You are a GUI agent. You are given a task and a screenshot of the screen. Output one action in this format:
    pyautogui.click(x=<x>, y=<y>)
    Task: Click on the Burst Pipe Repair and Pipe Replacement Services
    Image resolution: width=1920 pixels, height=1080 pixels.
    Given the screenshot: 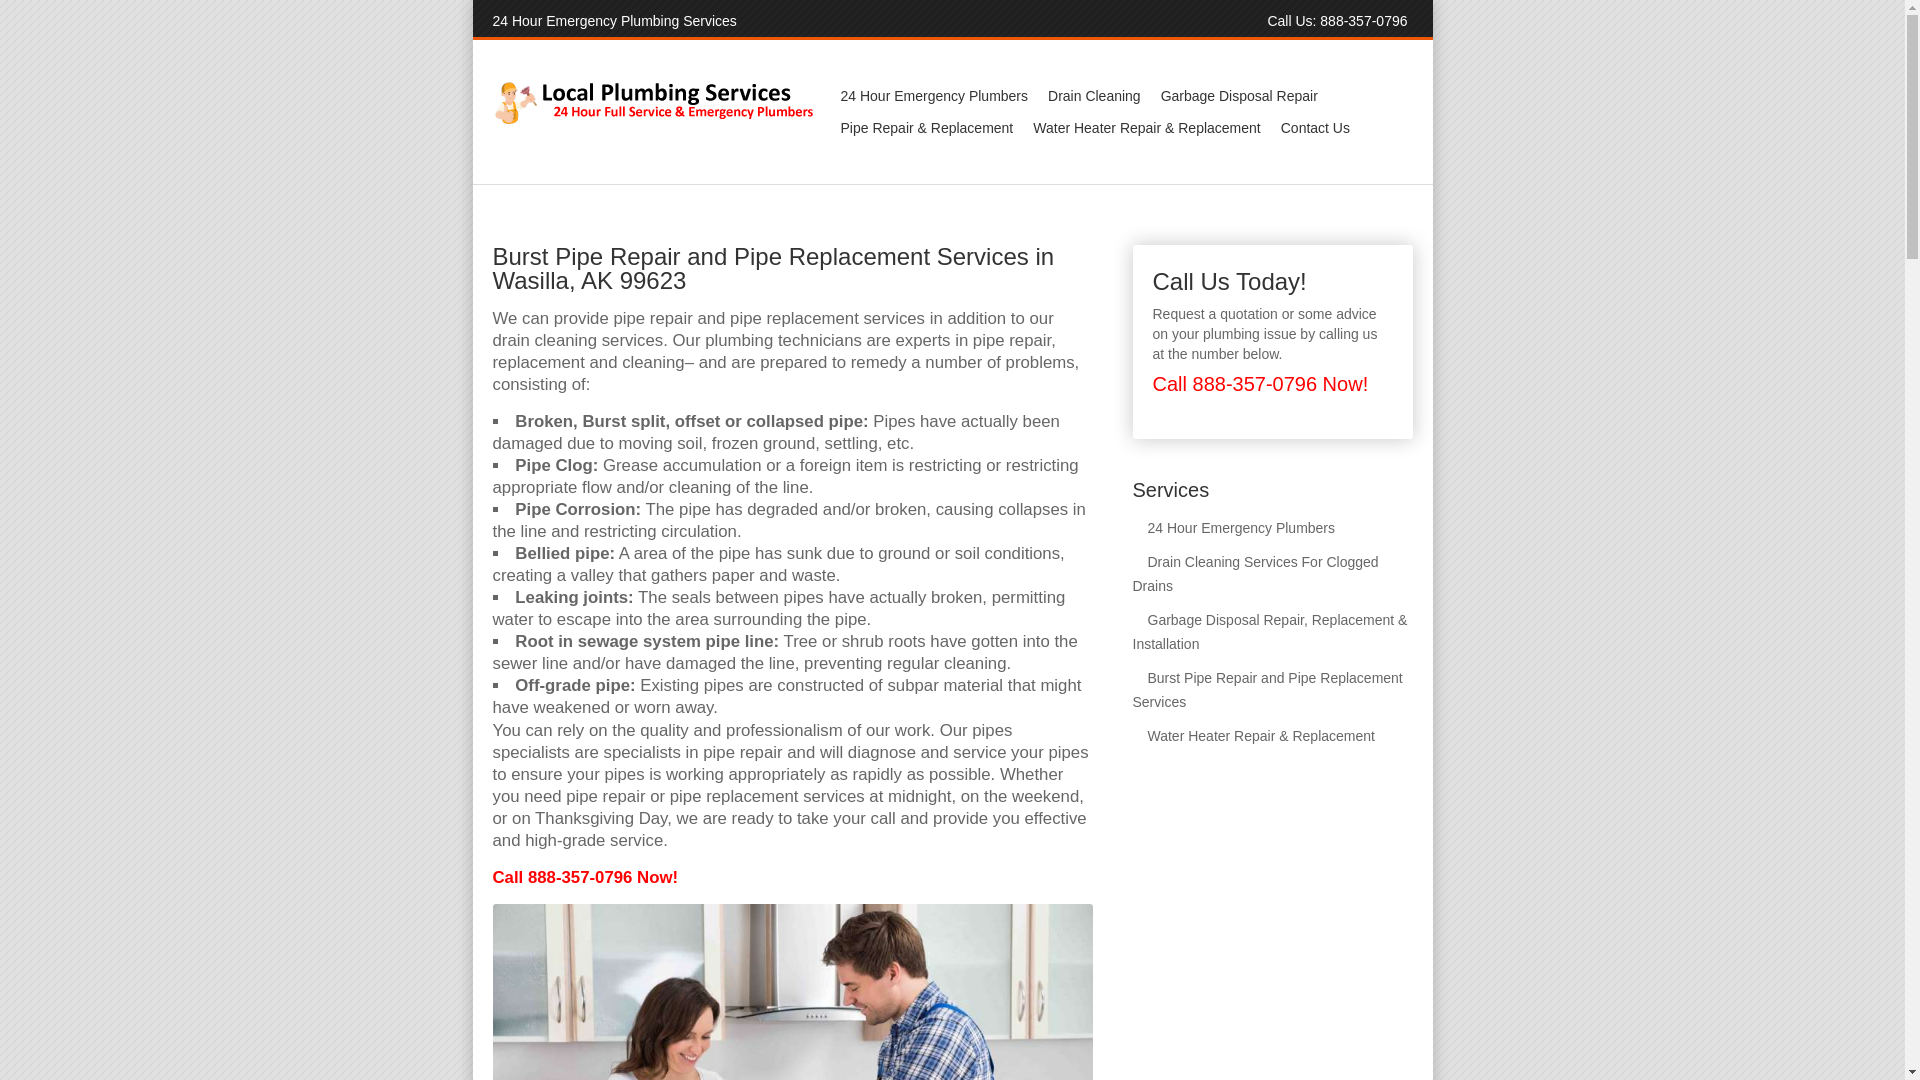 What is the action you would take?
    pyautogui.click(x=1266, y=689)
    